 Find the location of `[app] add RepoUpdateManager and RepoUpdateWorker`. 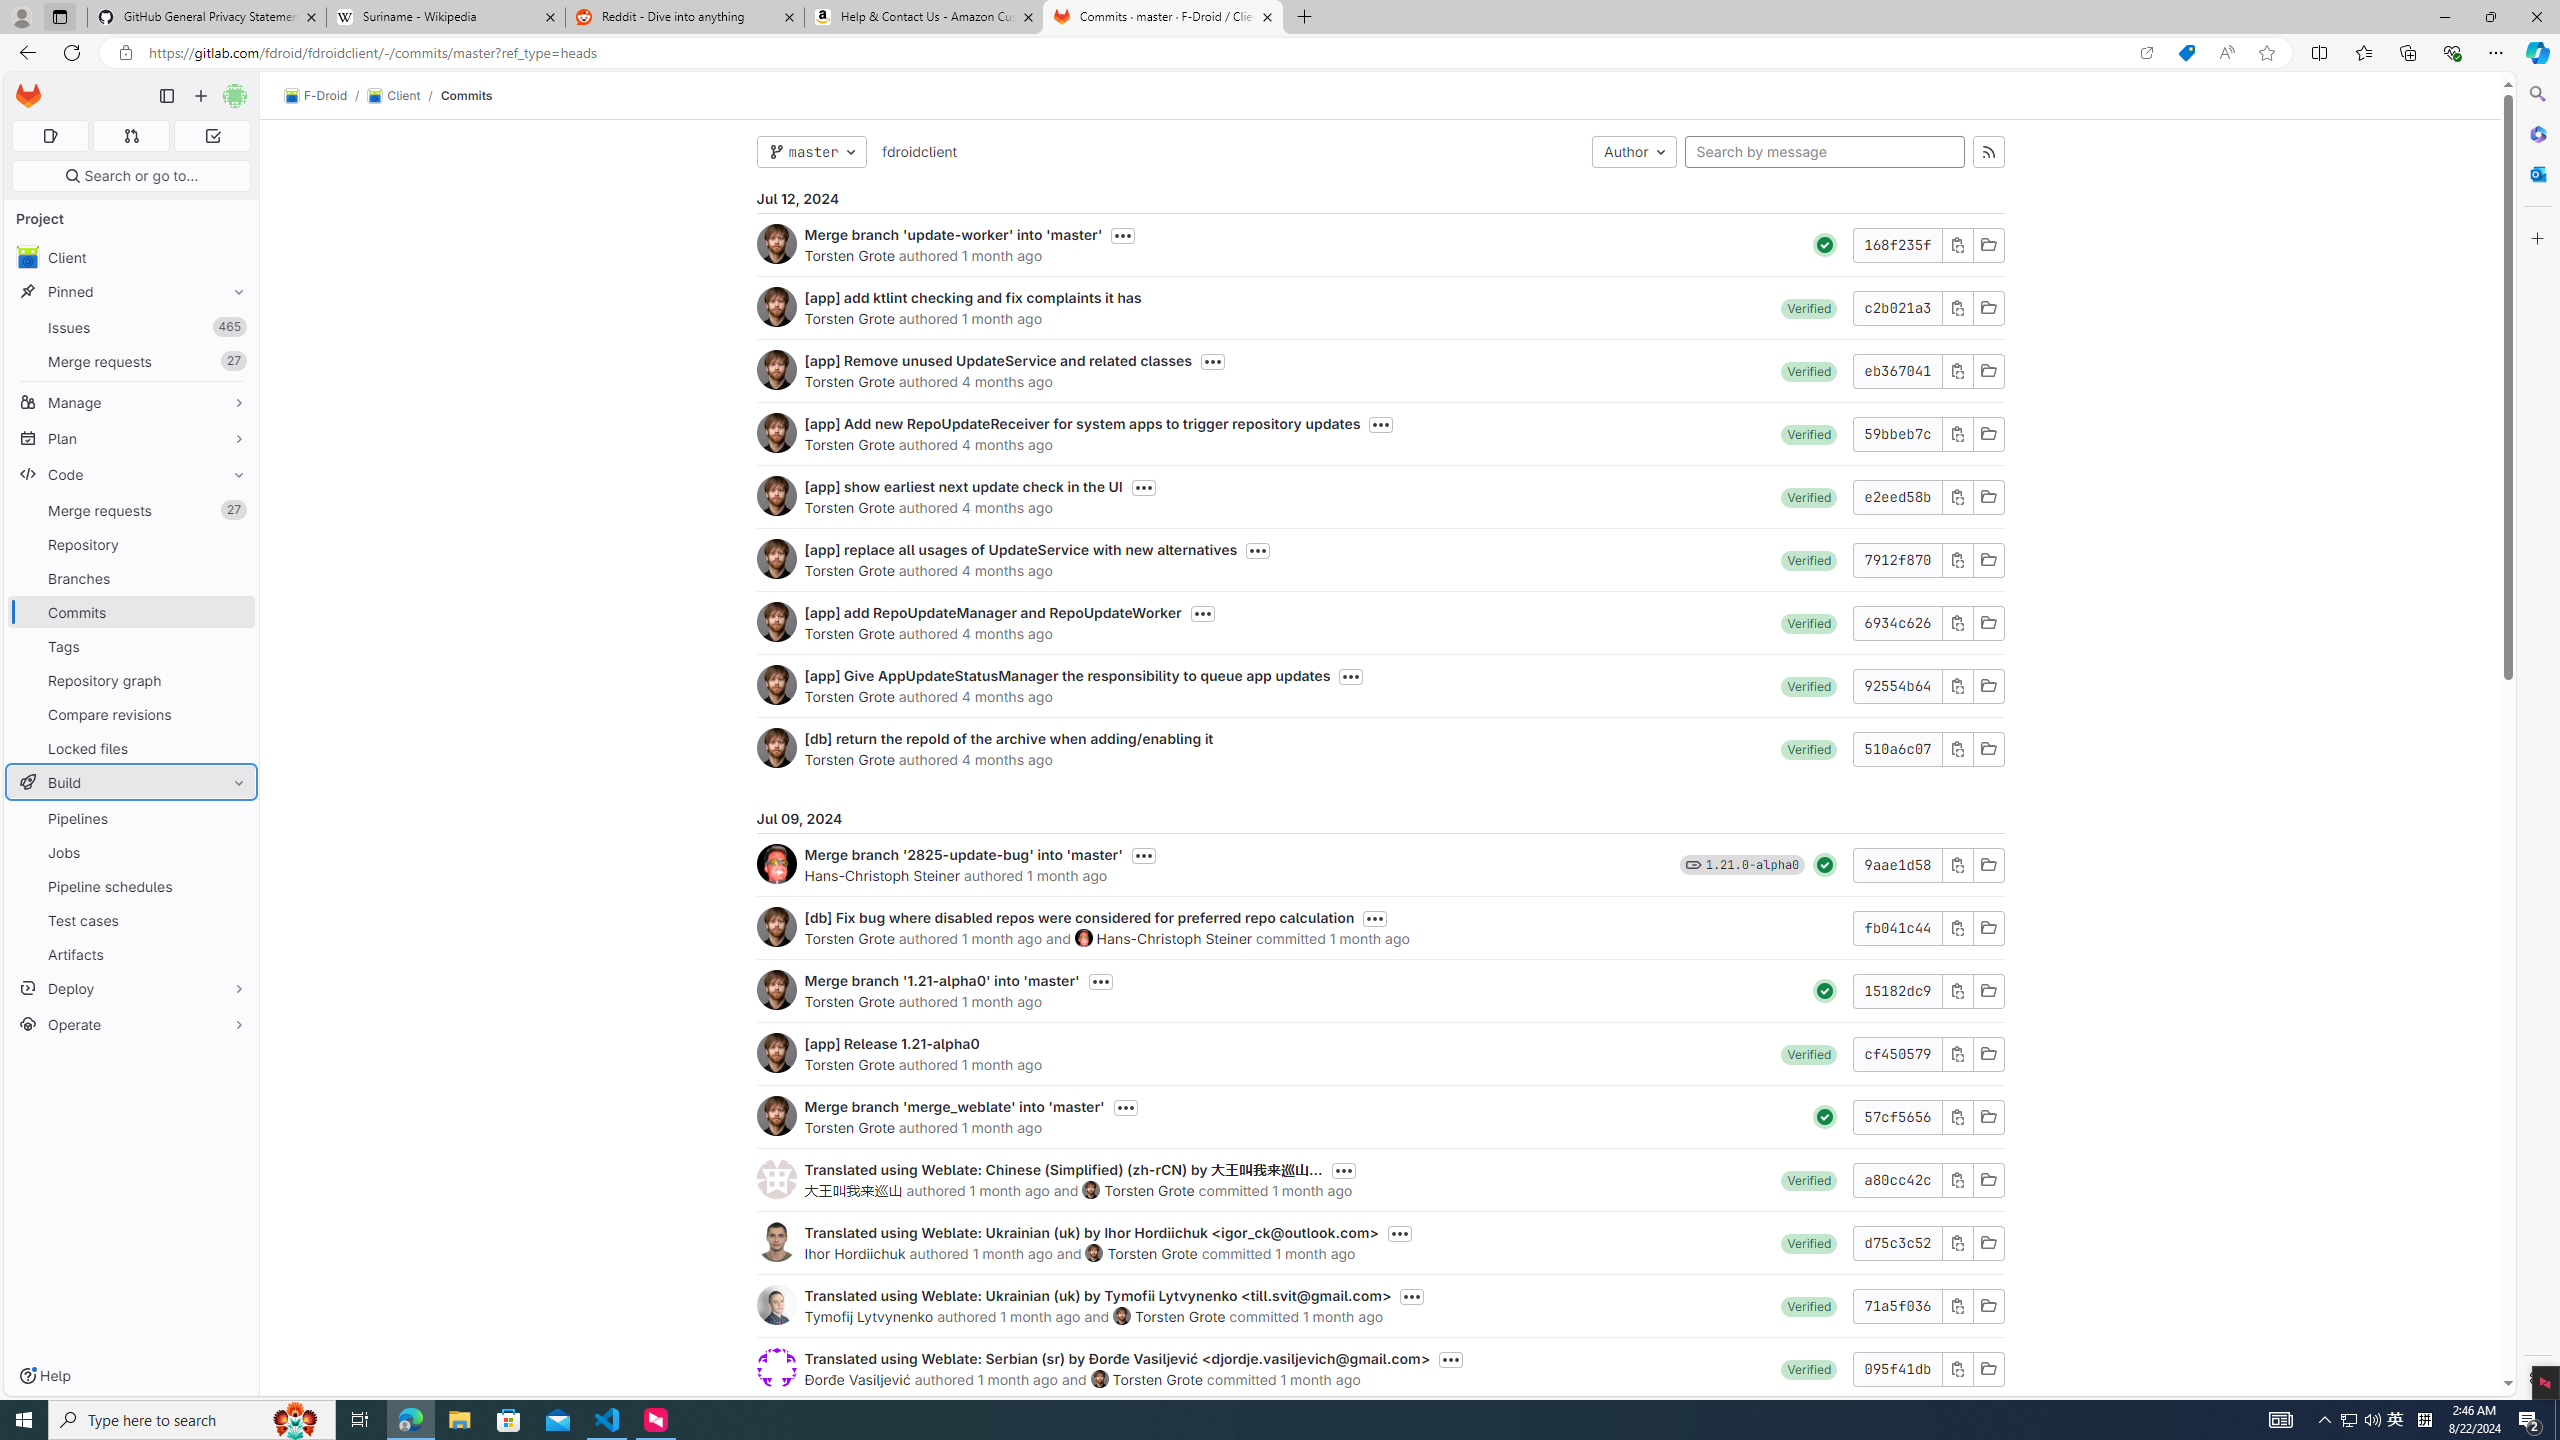

[app] add RepoUpdateManager and RepoUpdateWorker is located at coordinates (992, 612).